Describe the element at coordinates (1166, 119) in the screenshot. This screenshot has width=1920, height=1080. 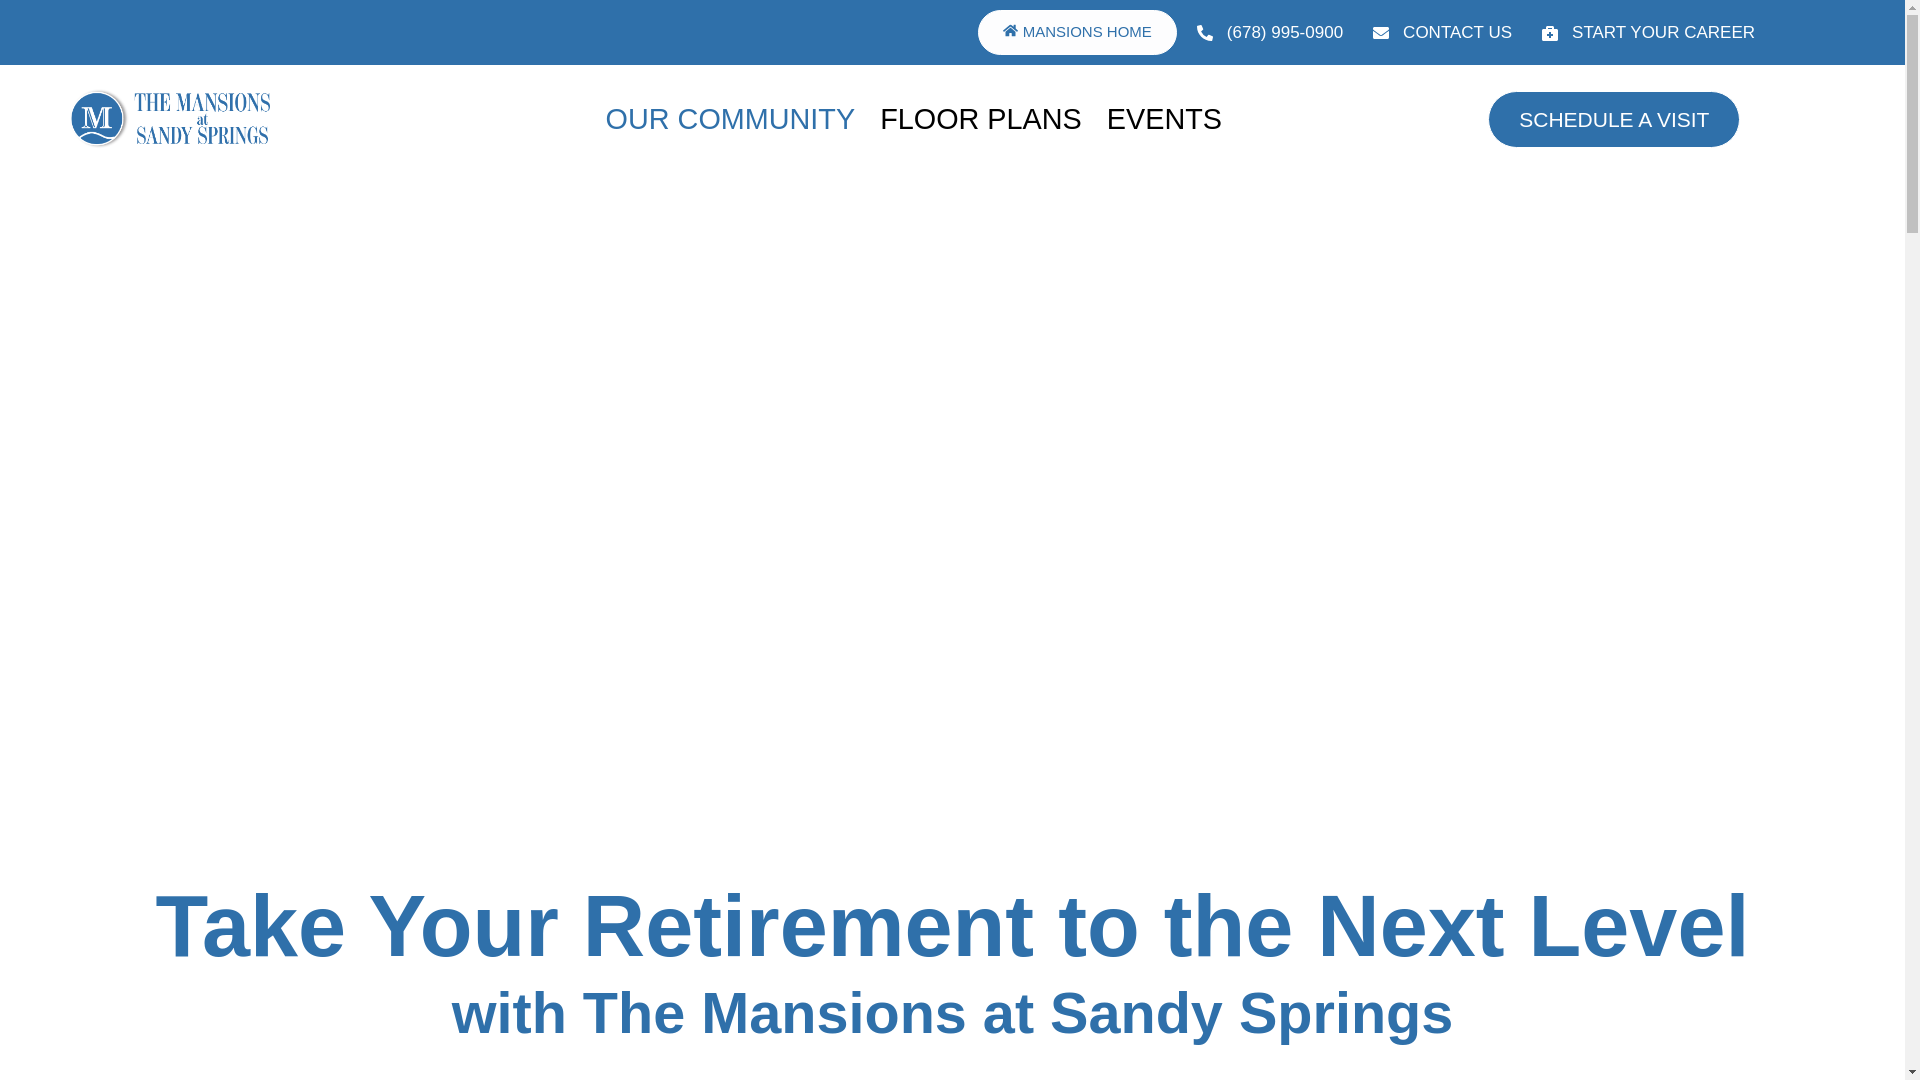
I see `EVENTS` at that location.